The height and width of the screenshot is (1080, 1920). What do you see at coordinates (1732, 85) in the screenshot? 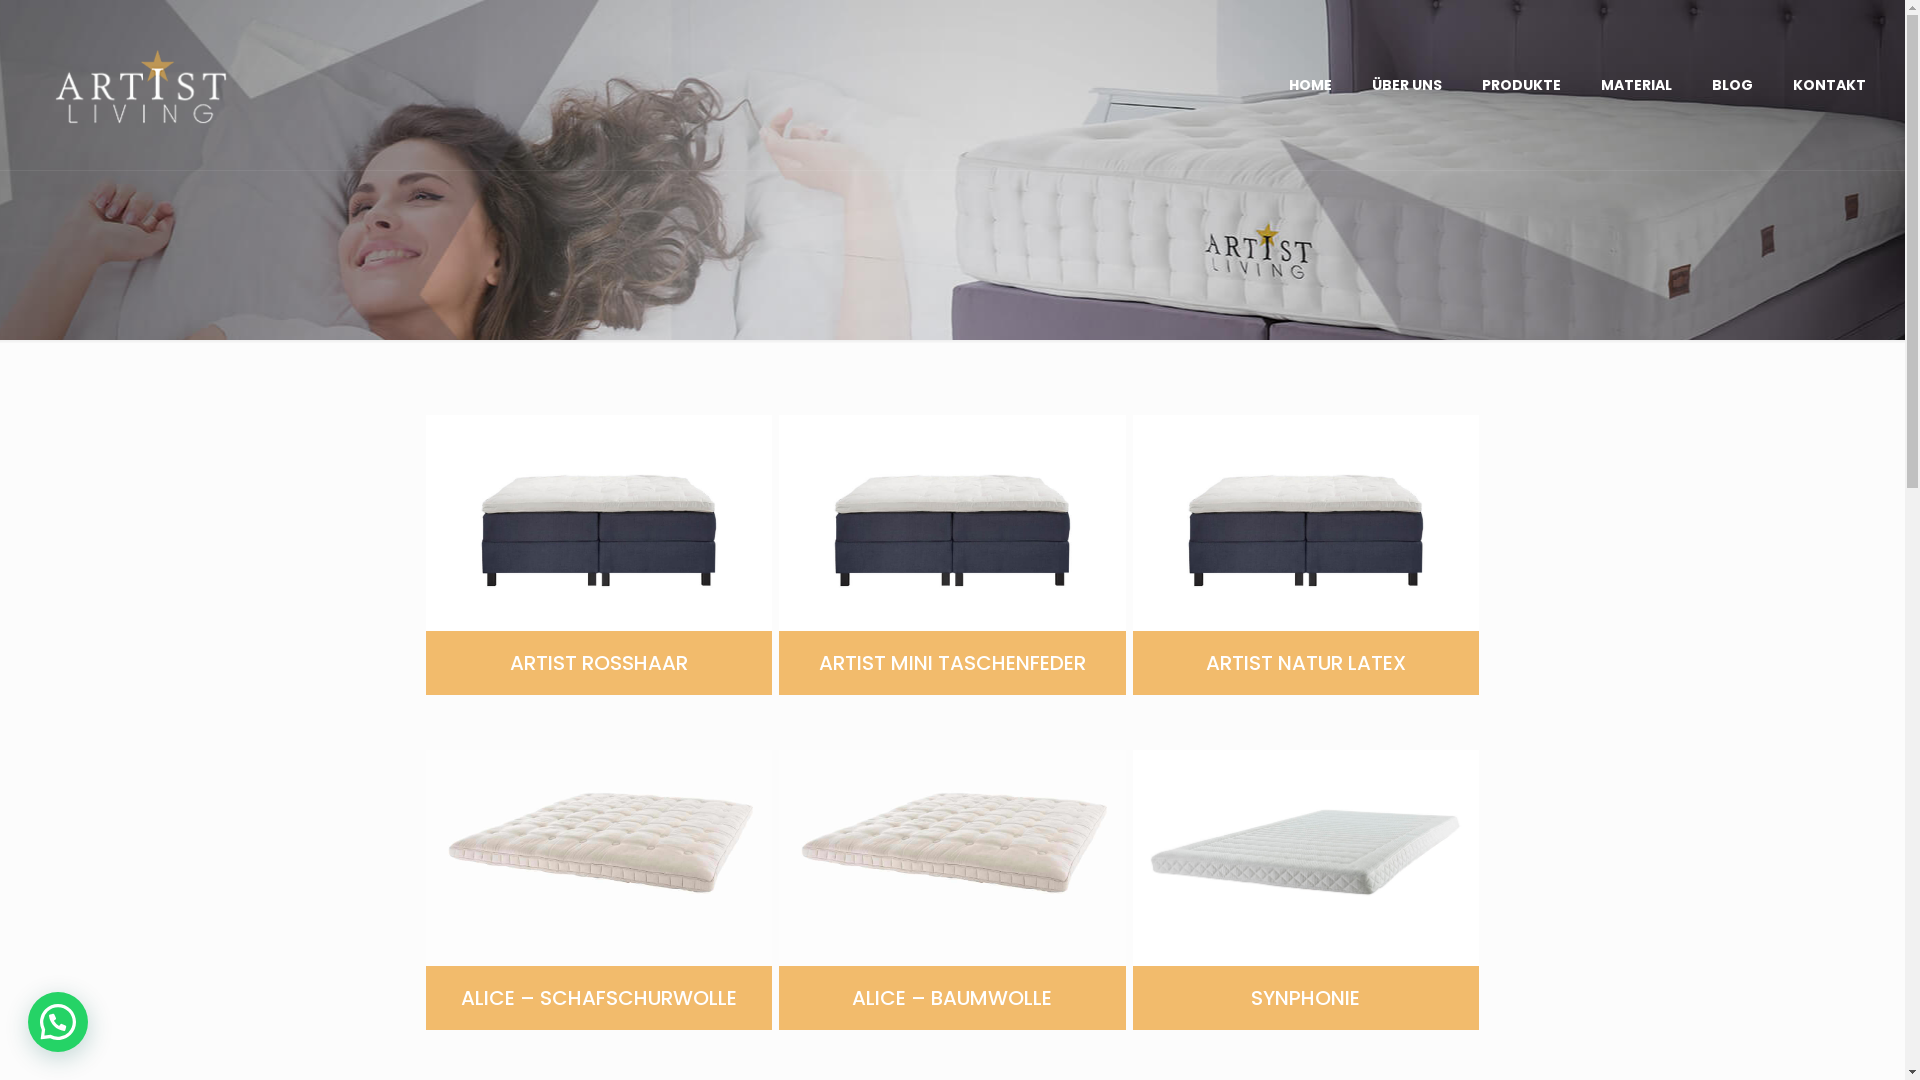
I see `BLOG` at bounding box center [1732, 85].